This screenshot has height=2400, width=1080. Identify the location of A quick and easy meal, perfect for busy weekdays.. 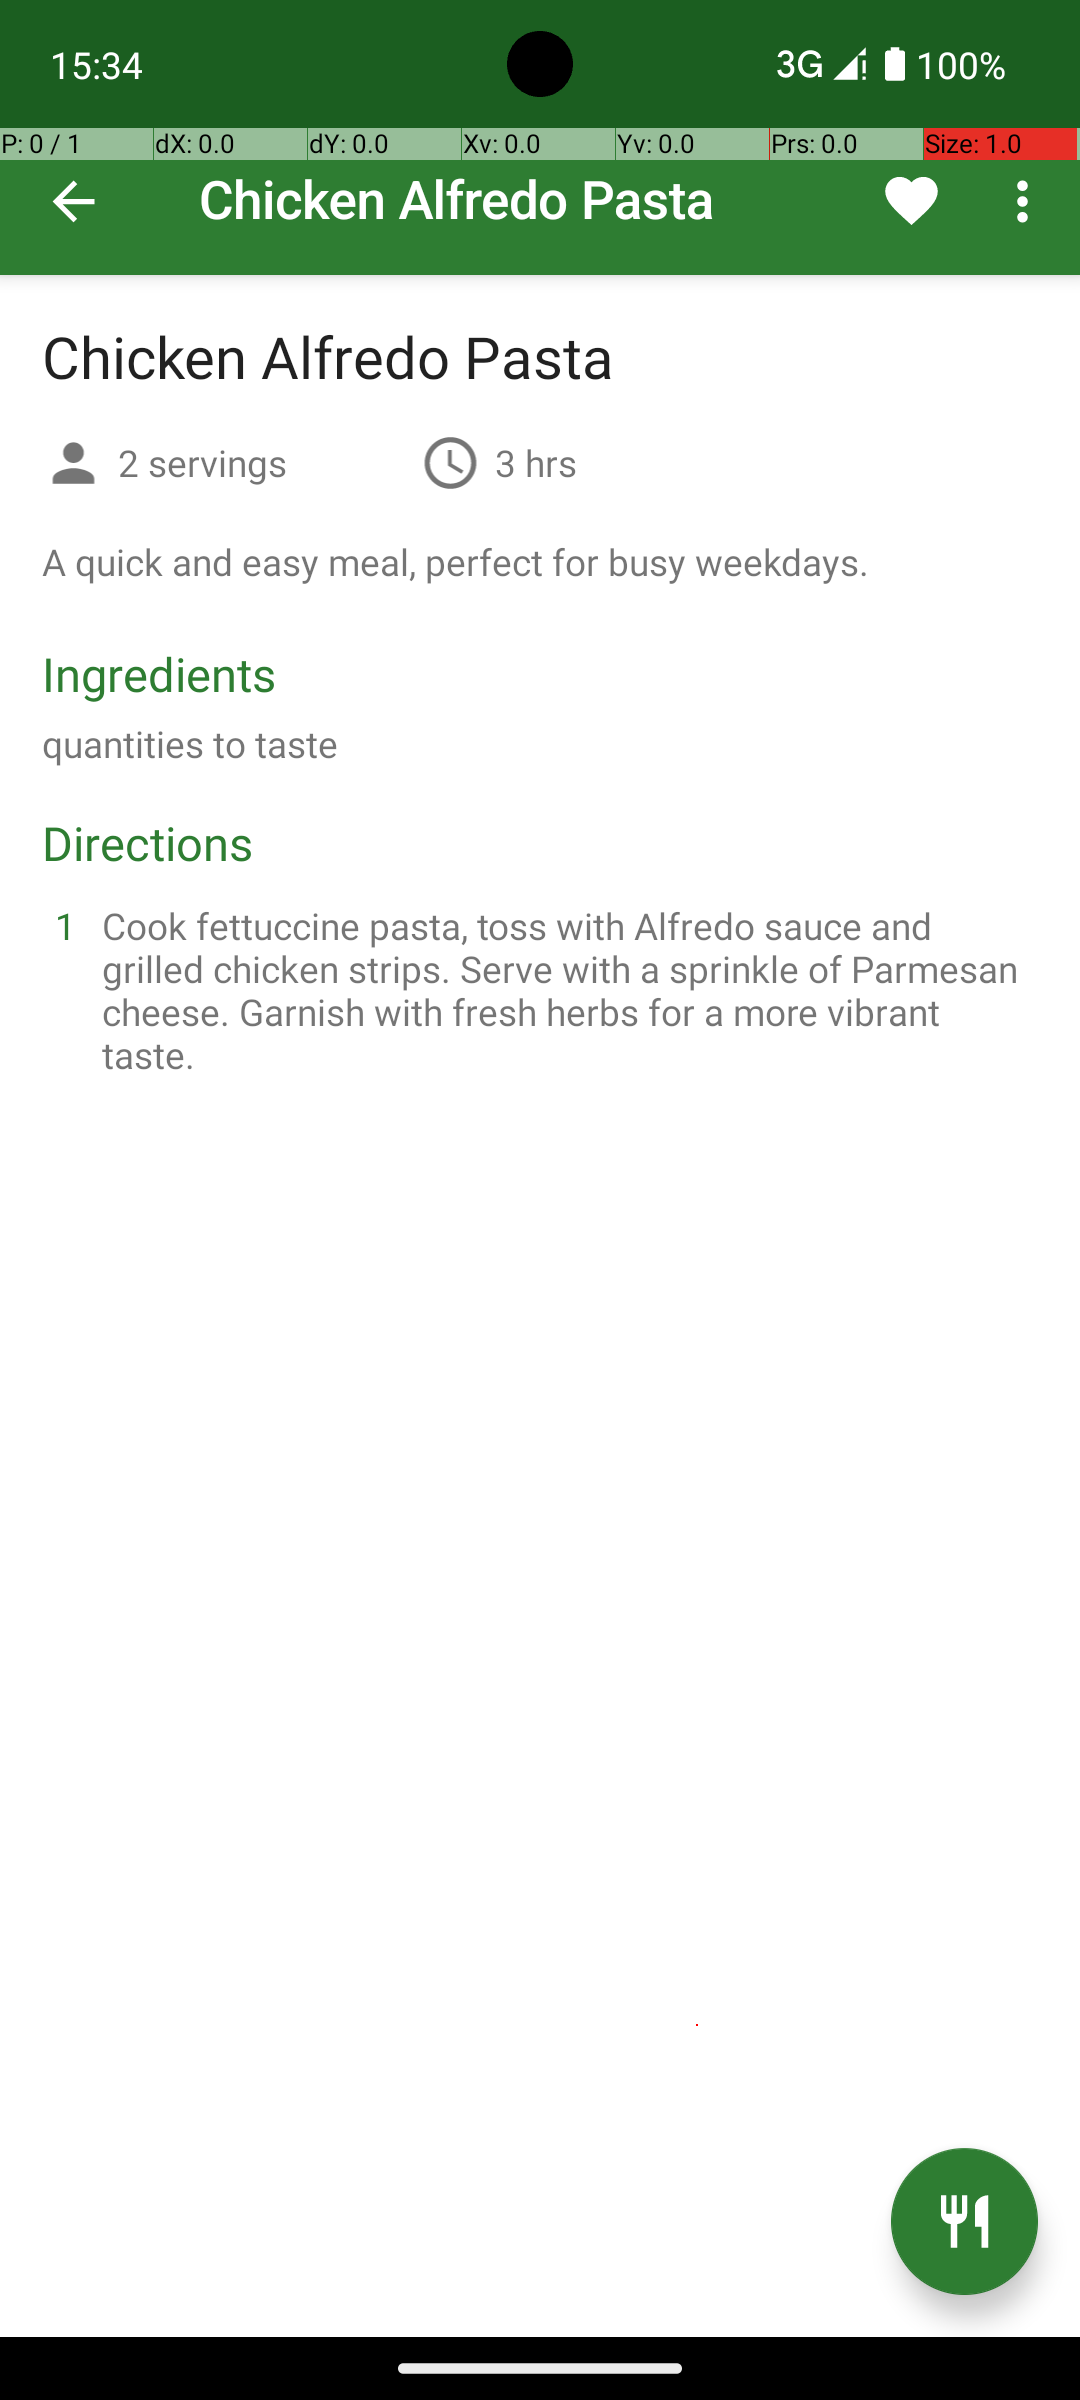
(456, 562).